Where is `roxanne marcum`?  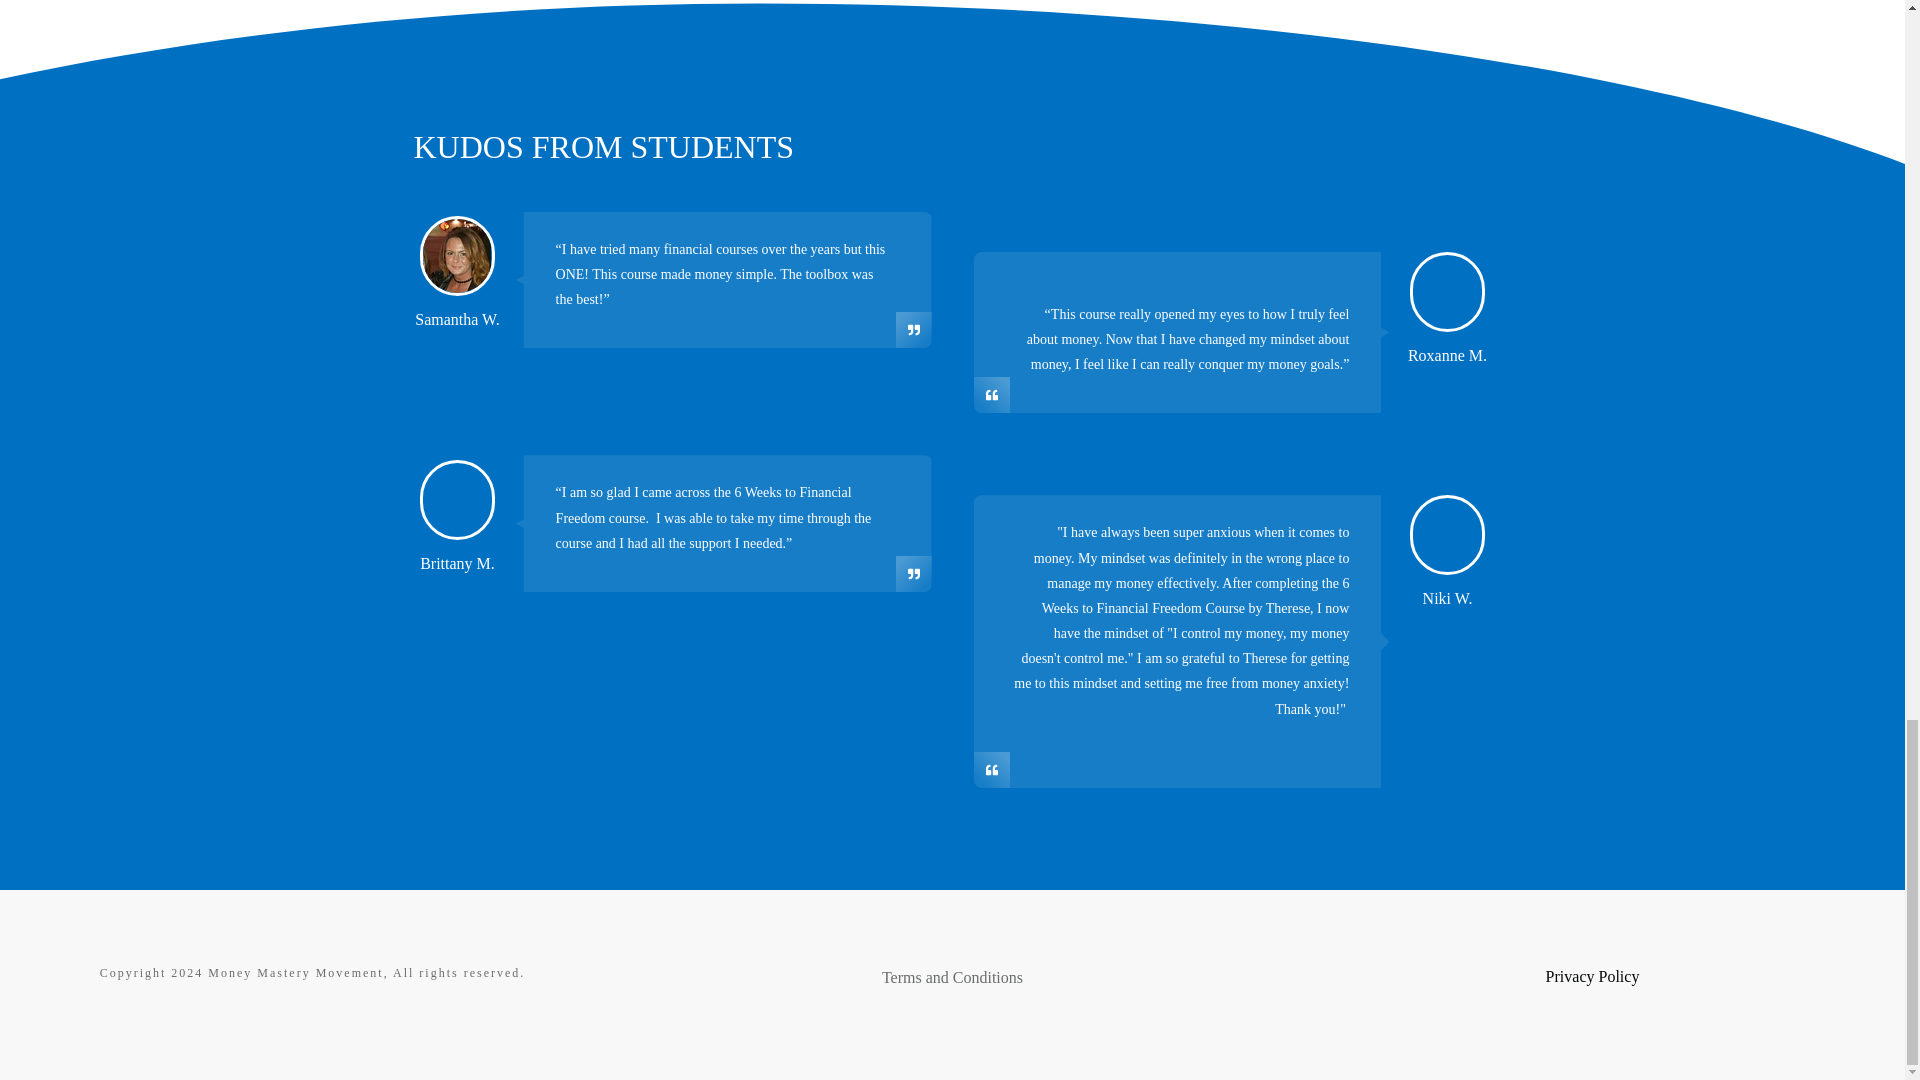 roxanne marcum is located at coordinates (1446, 292).